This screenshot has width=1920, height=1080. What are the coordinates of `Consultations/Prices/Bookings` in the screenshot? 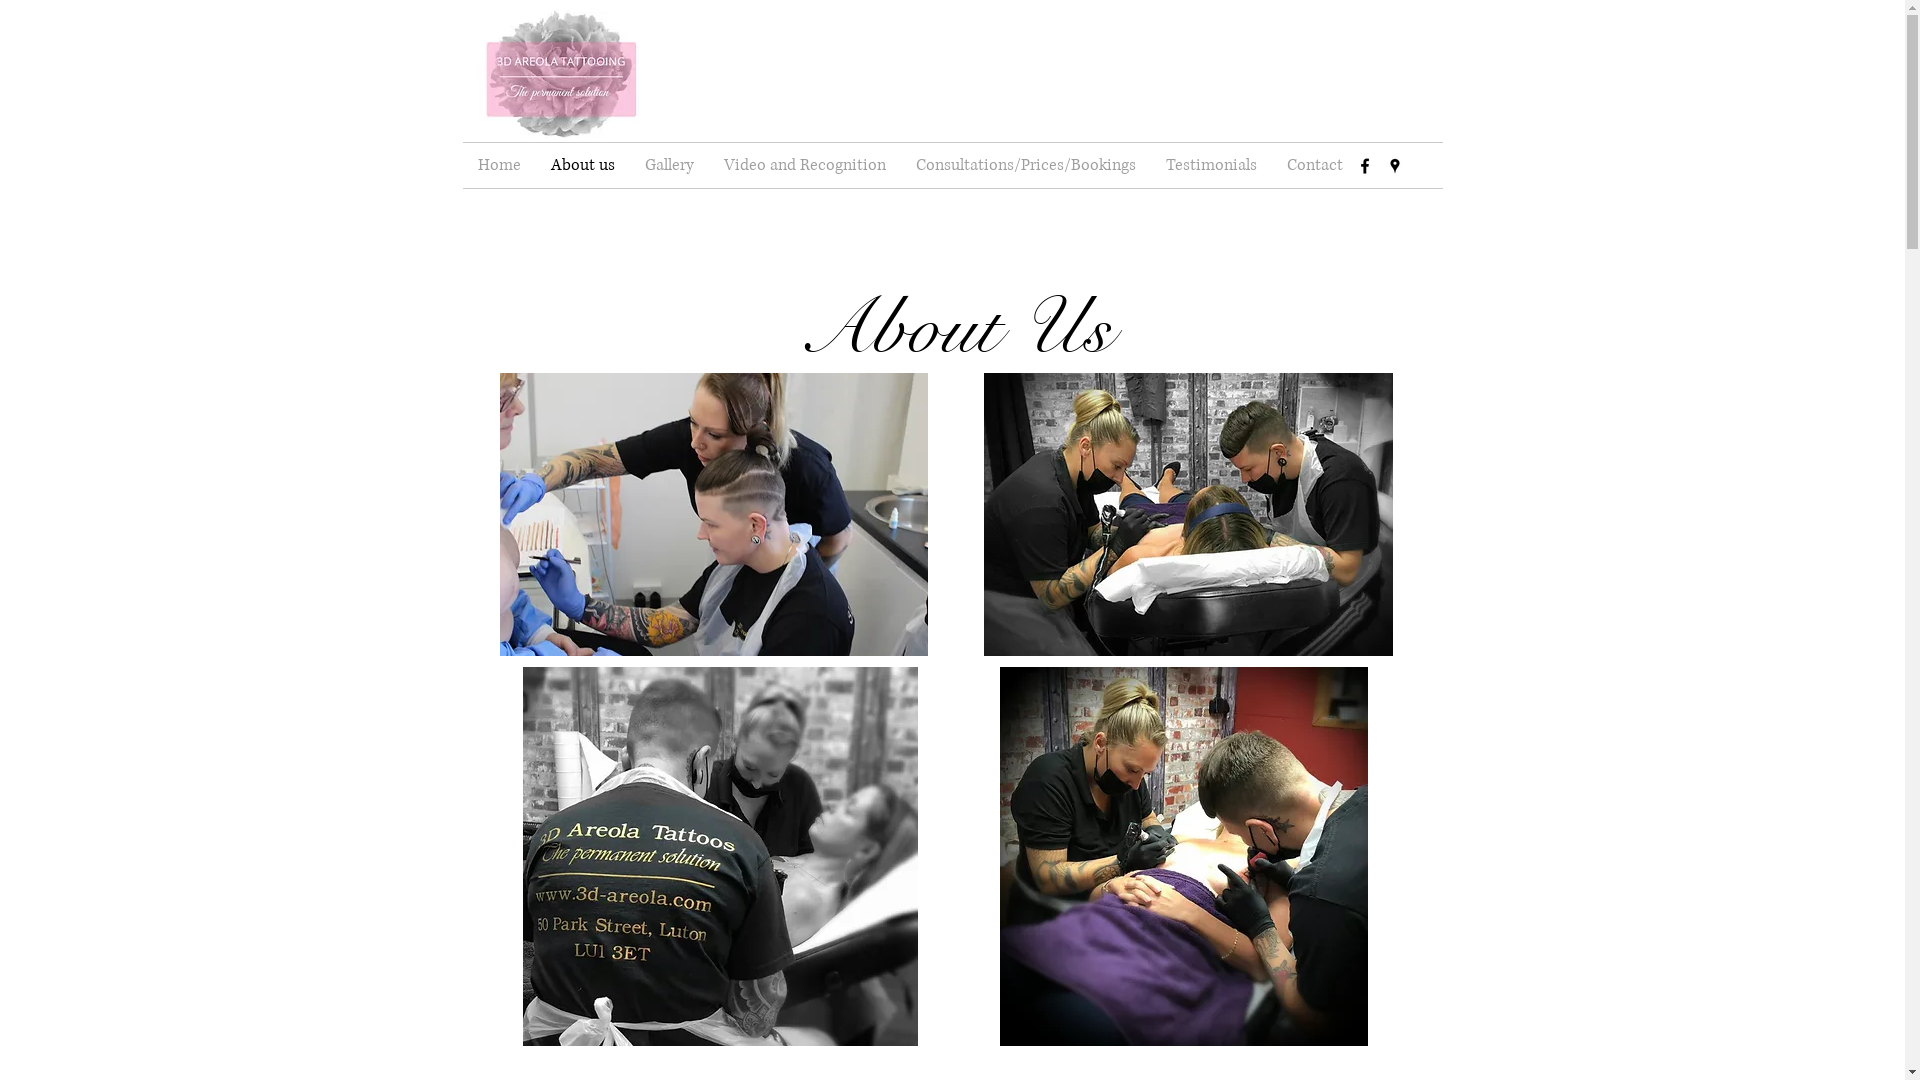 It's located at (1025, 166).